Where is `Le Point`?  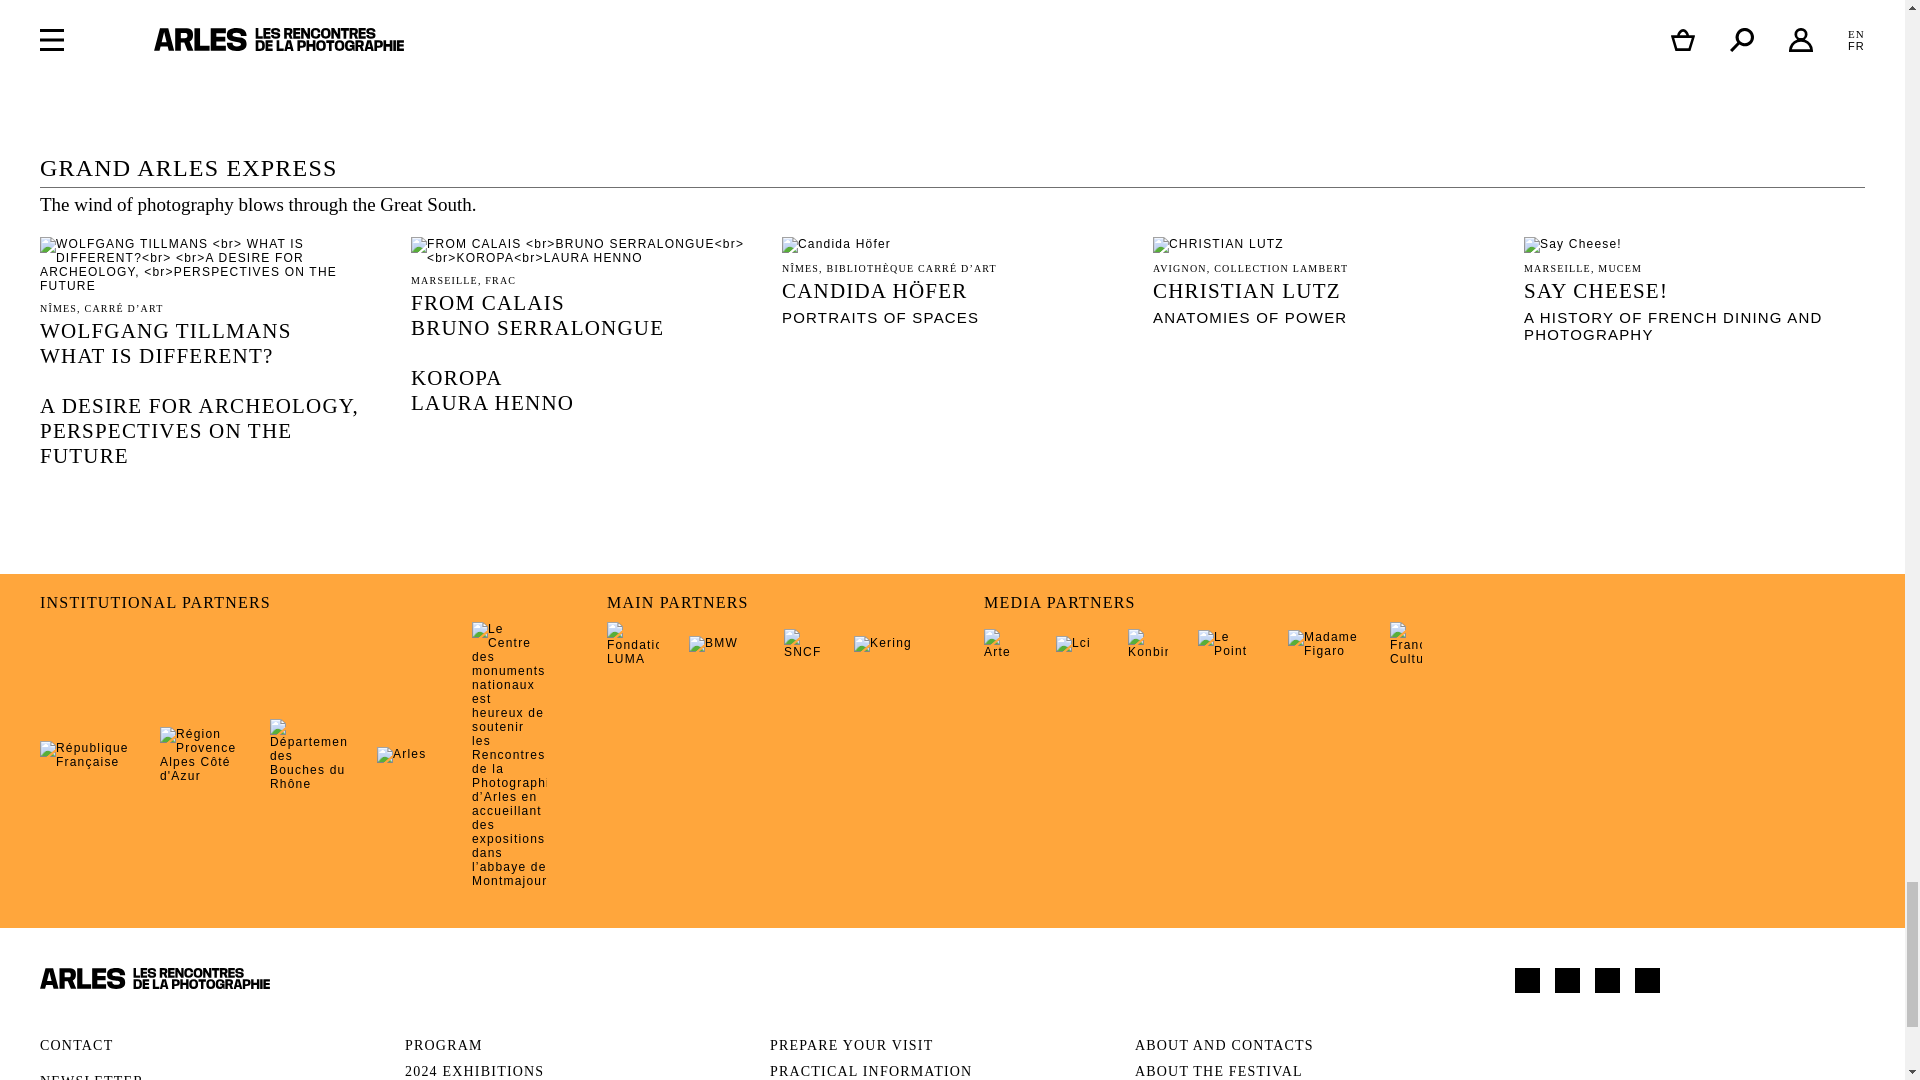 Le Point is located at coordinates (1228, 643).